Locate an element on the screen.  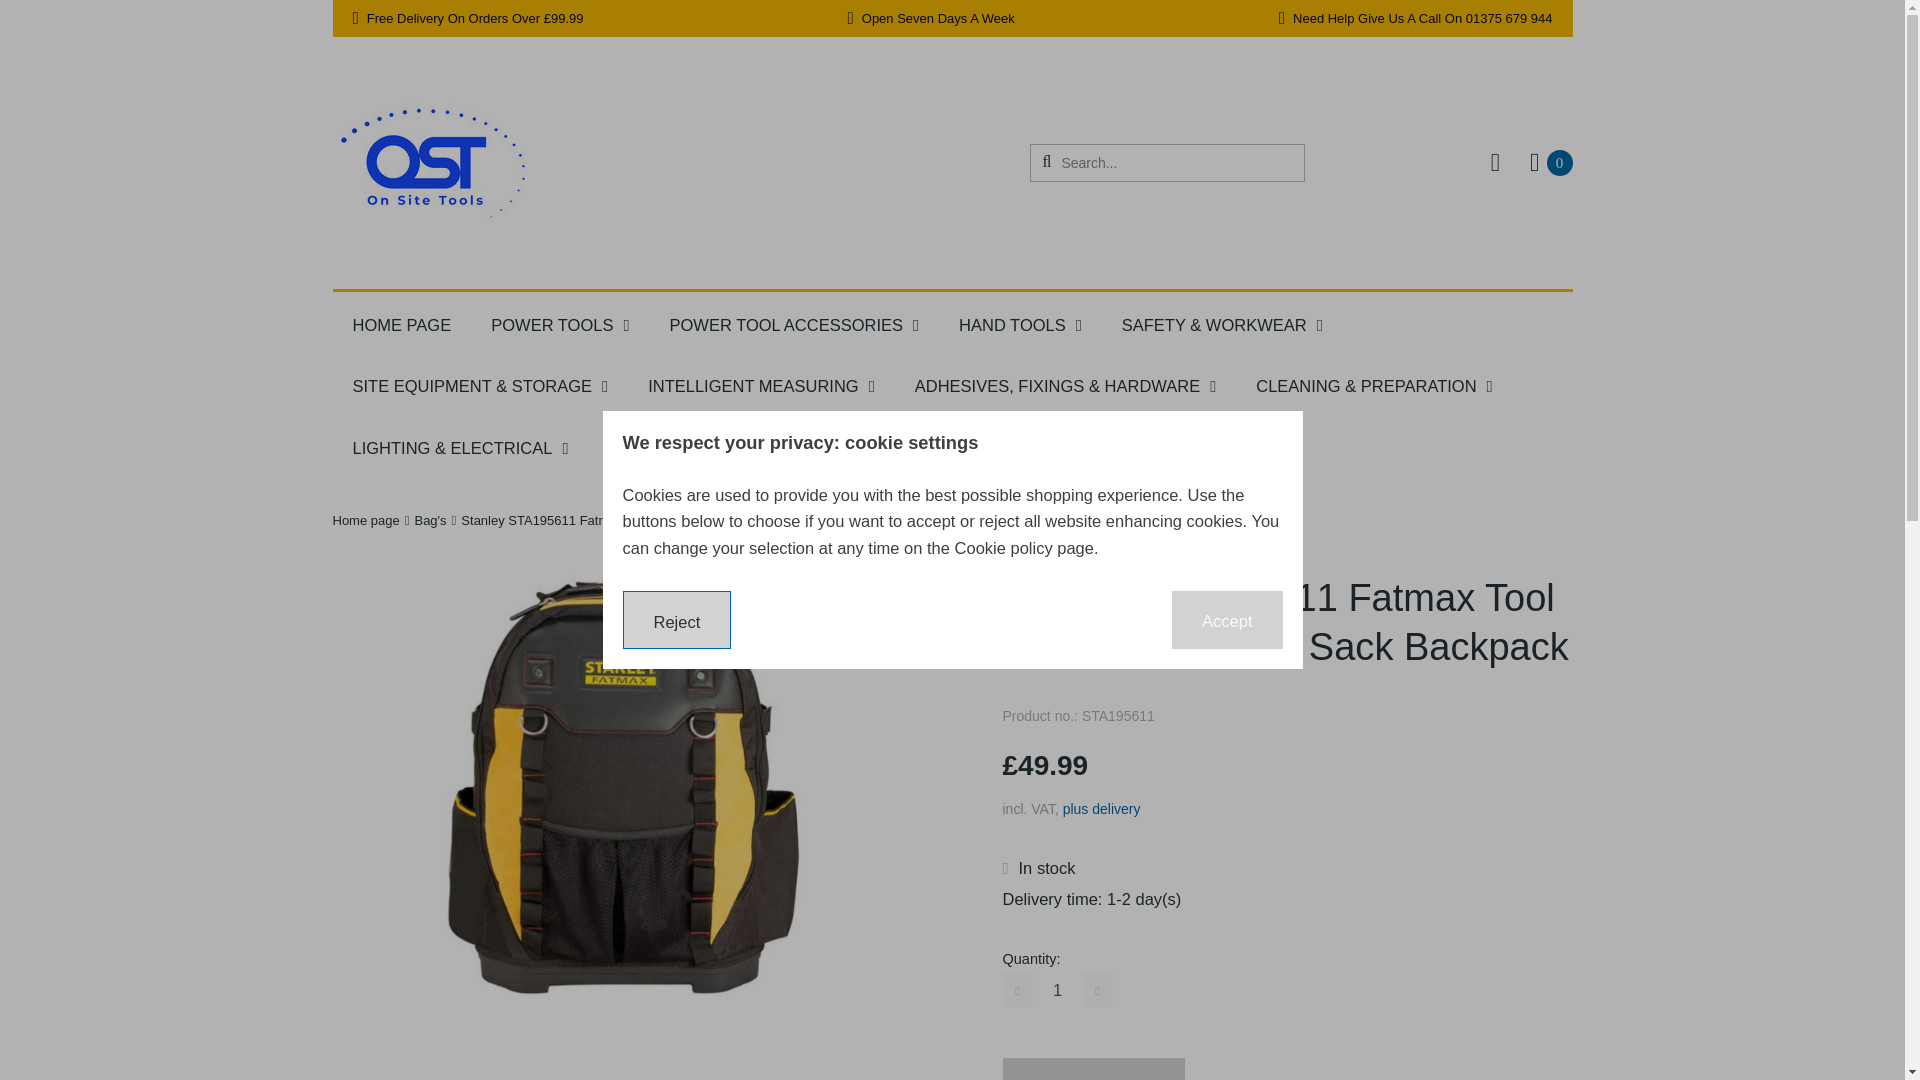
1 is located at coordinates (1551, 163).